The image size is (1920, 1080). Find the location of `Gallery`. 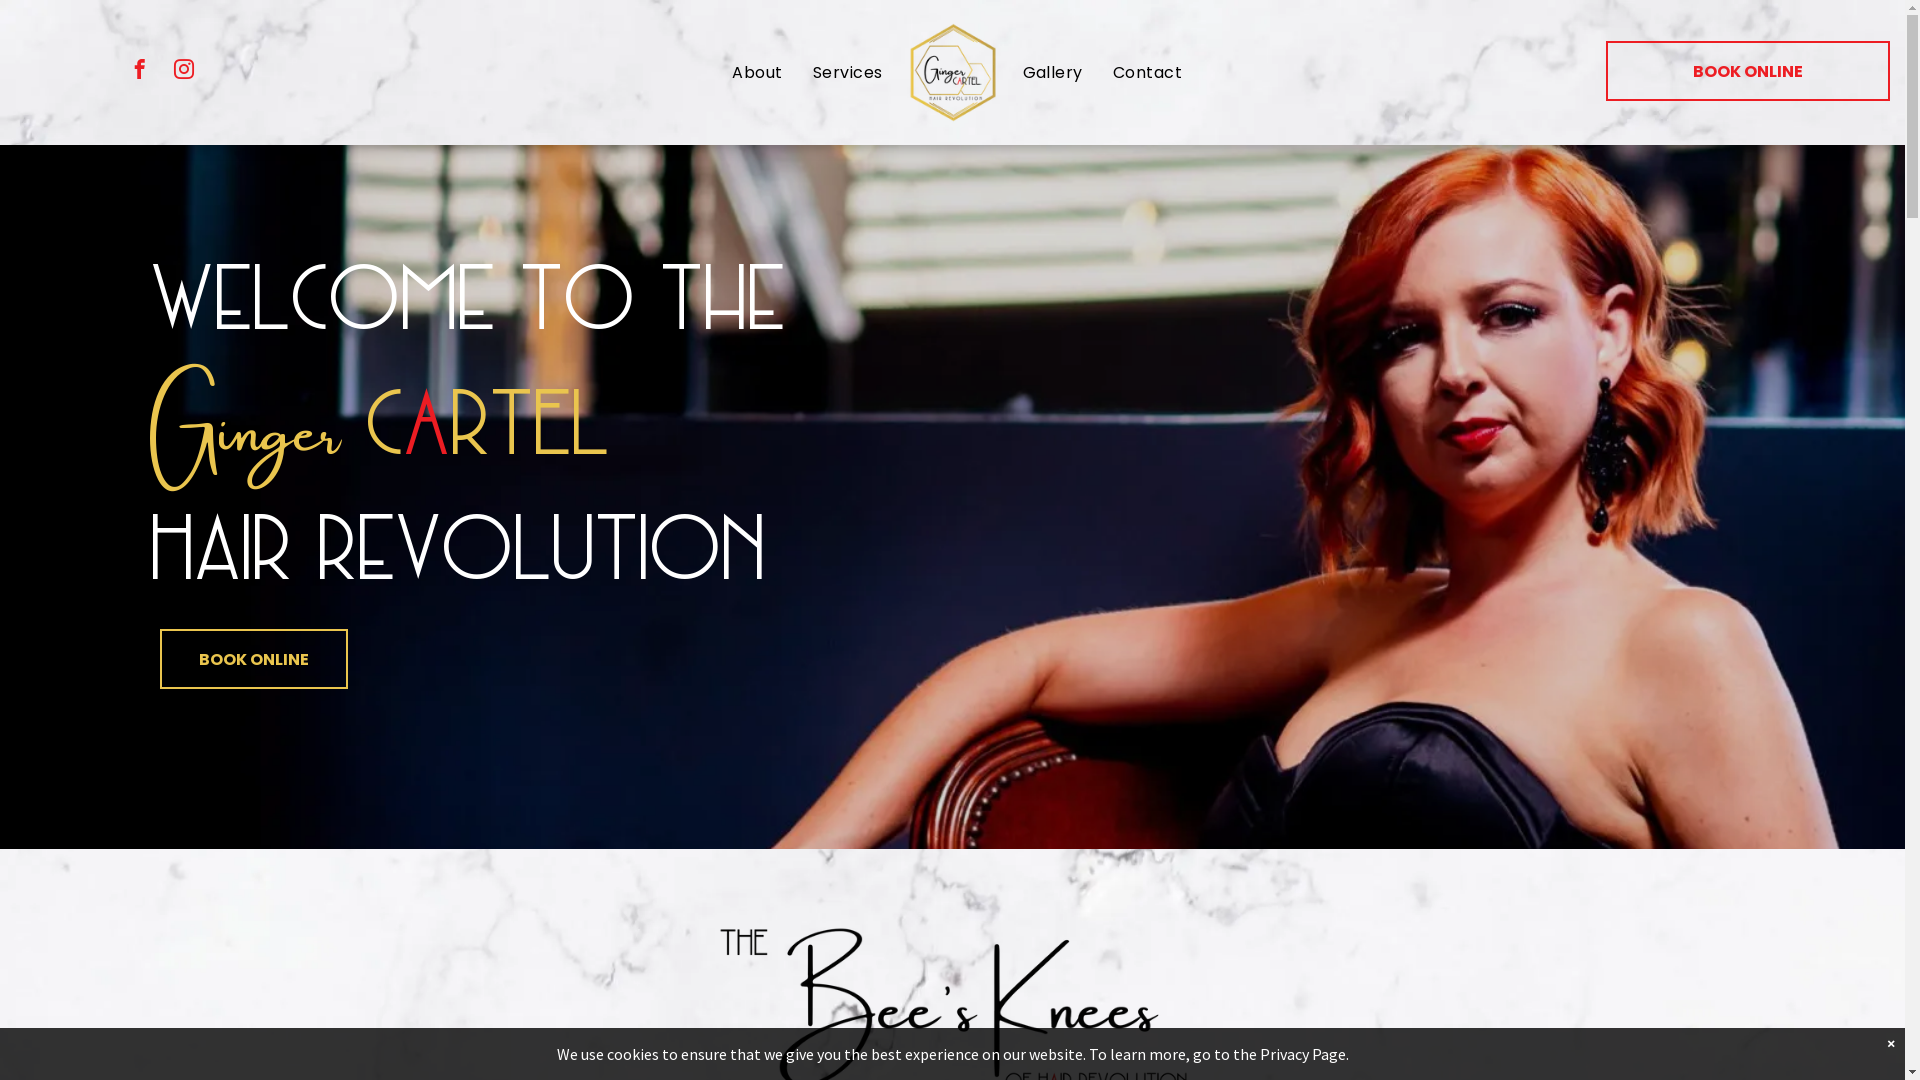

Gallery is located at coordinates (1053, 72).